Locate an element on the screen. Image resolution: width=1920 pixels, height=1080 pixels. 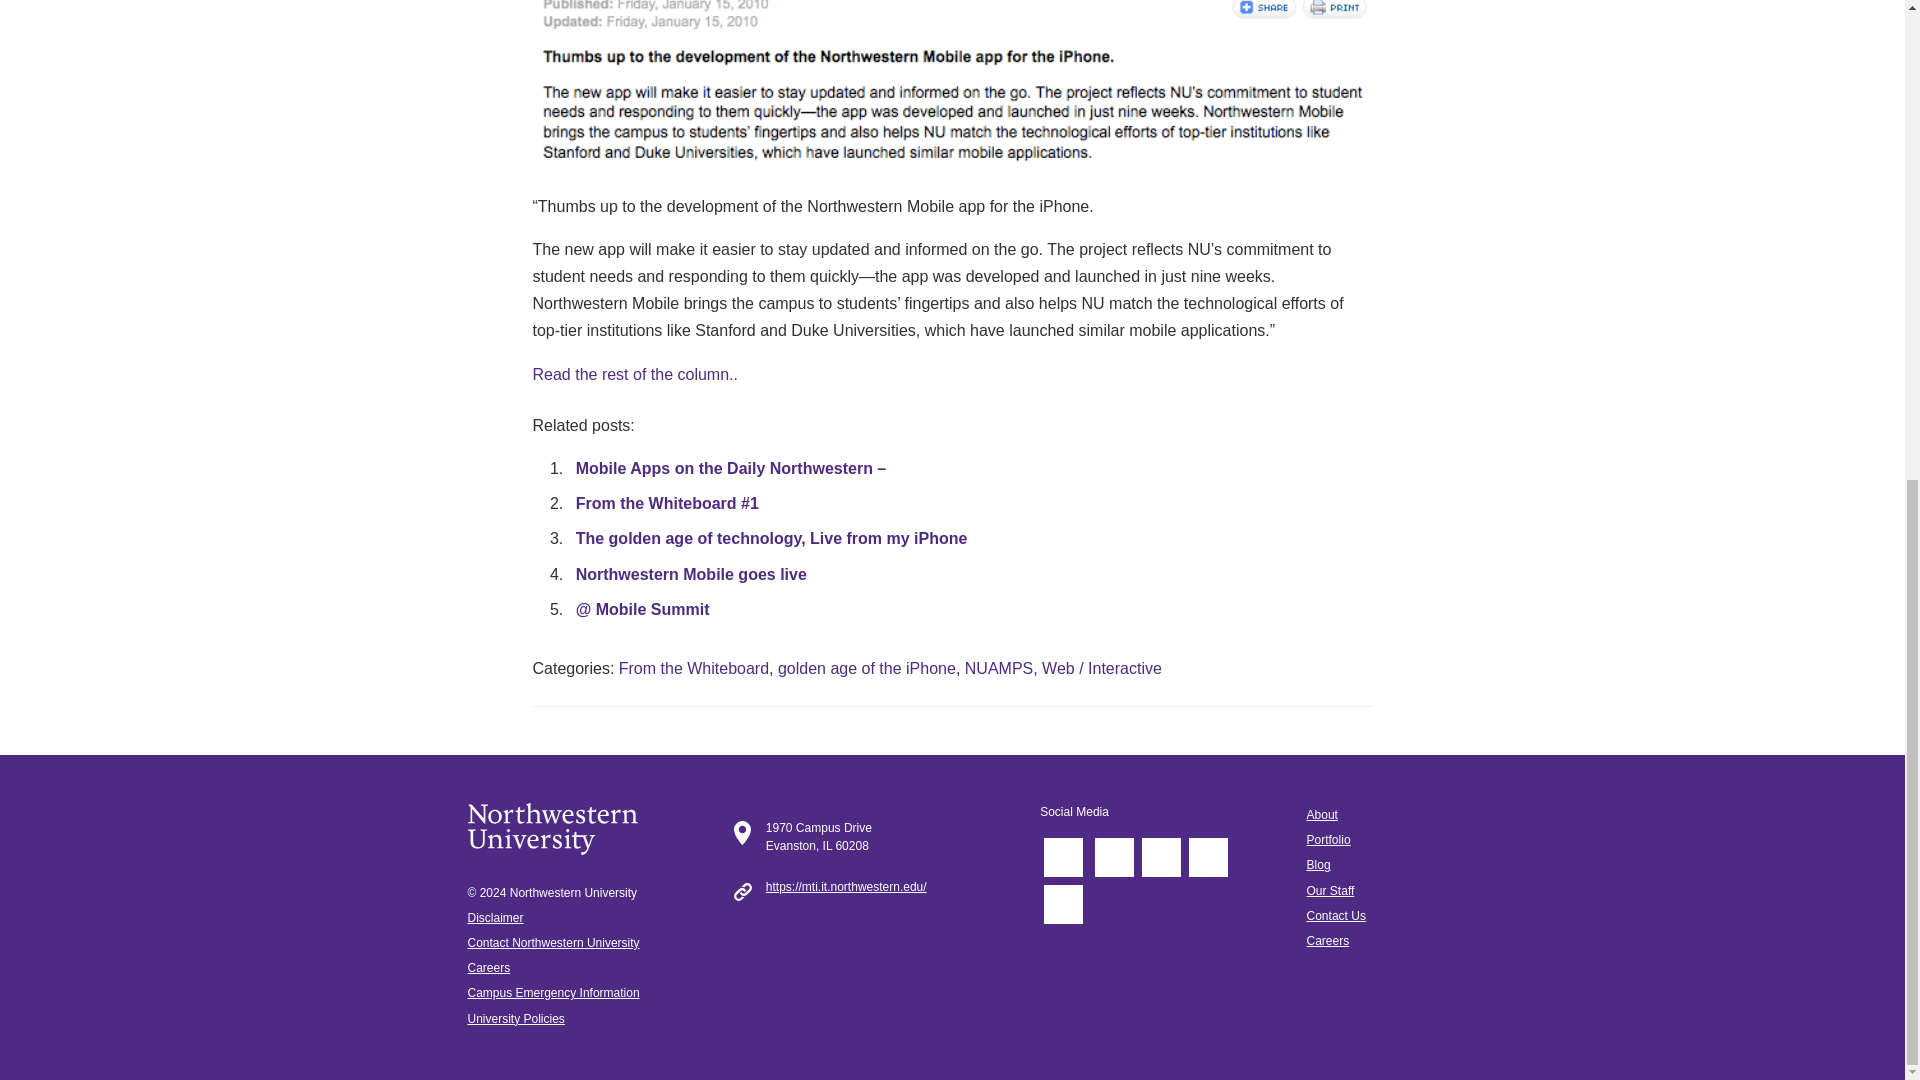
Read the rest of the column.. is located at coordinates (634, 374).